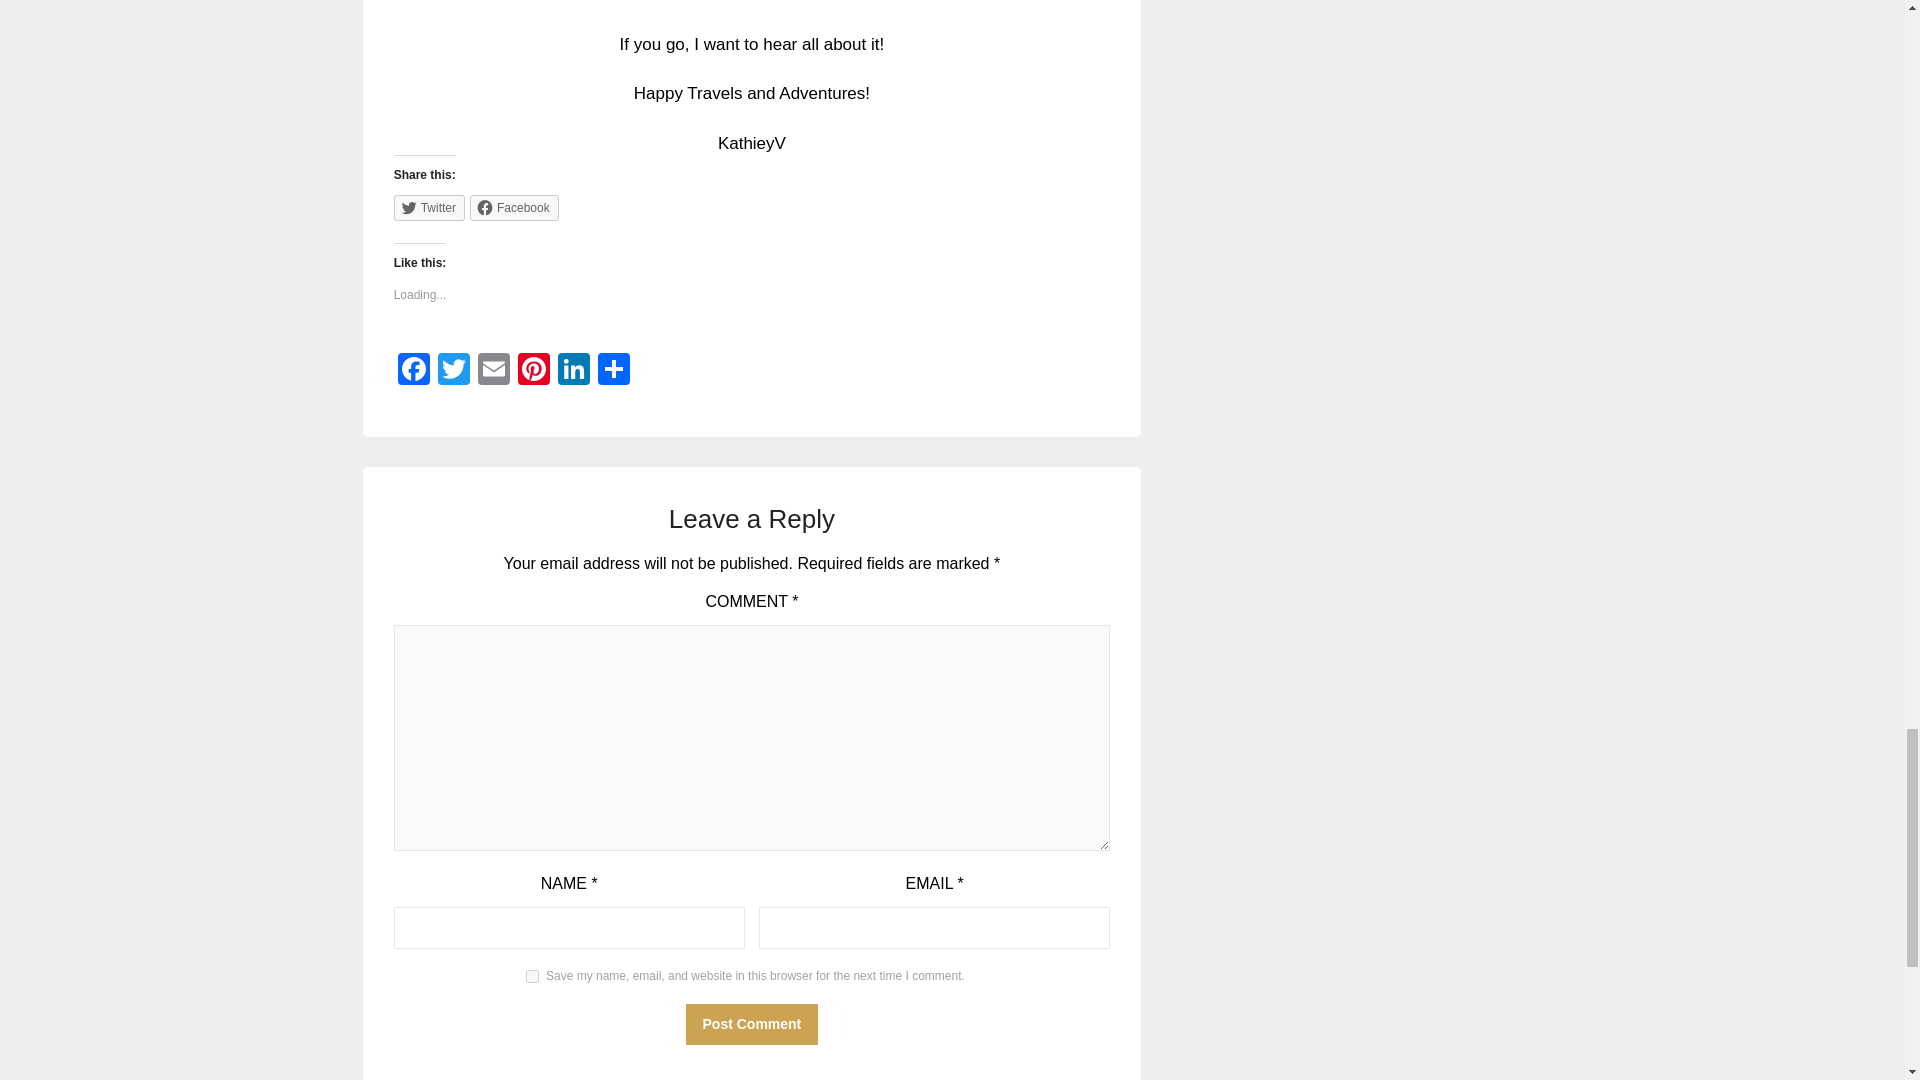 This screenshot has width=1920, height=1080. I want to click on Share, so click(613, 371).